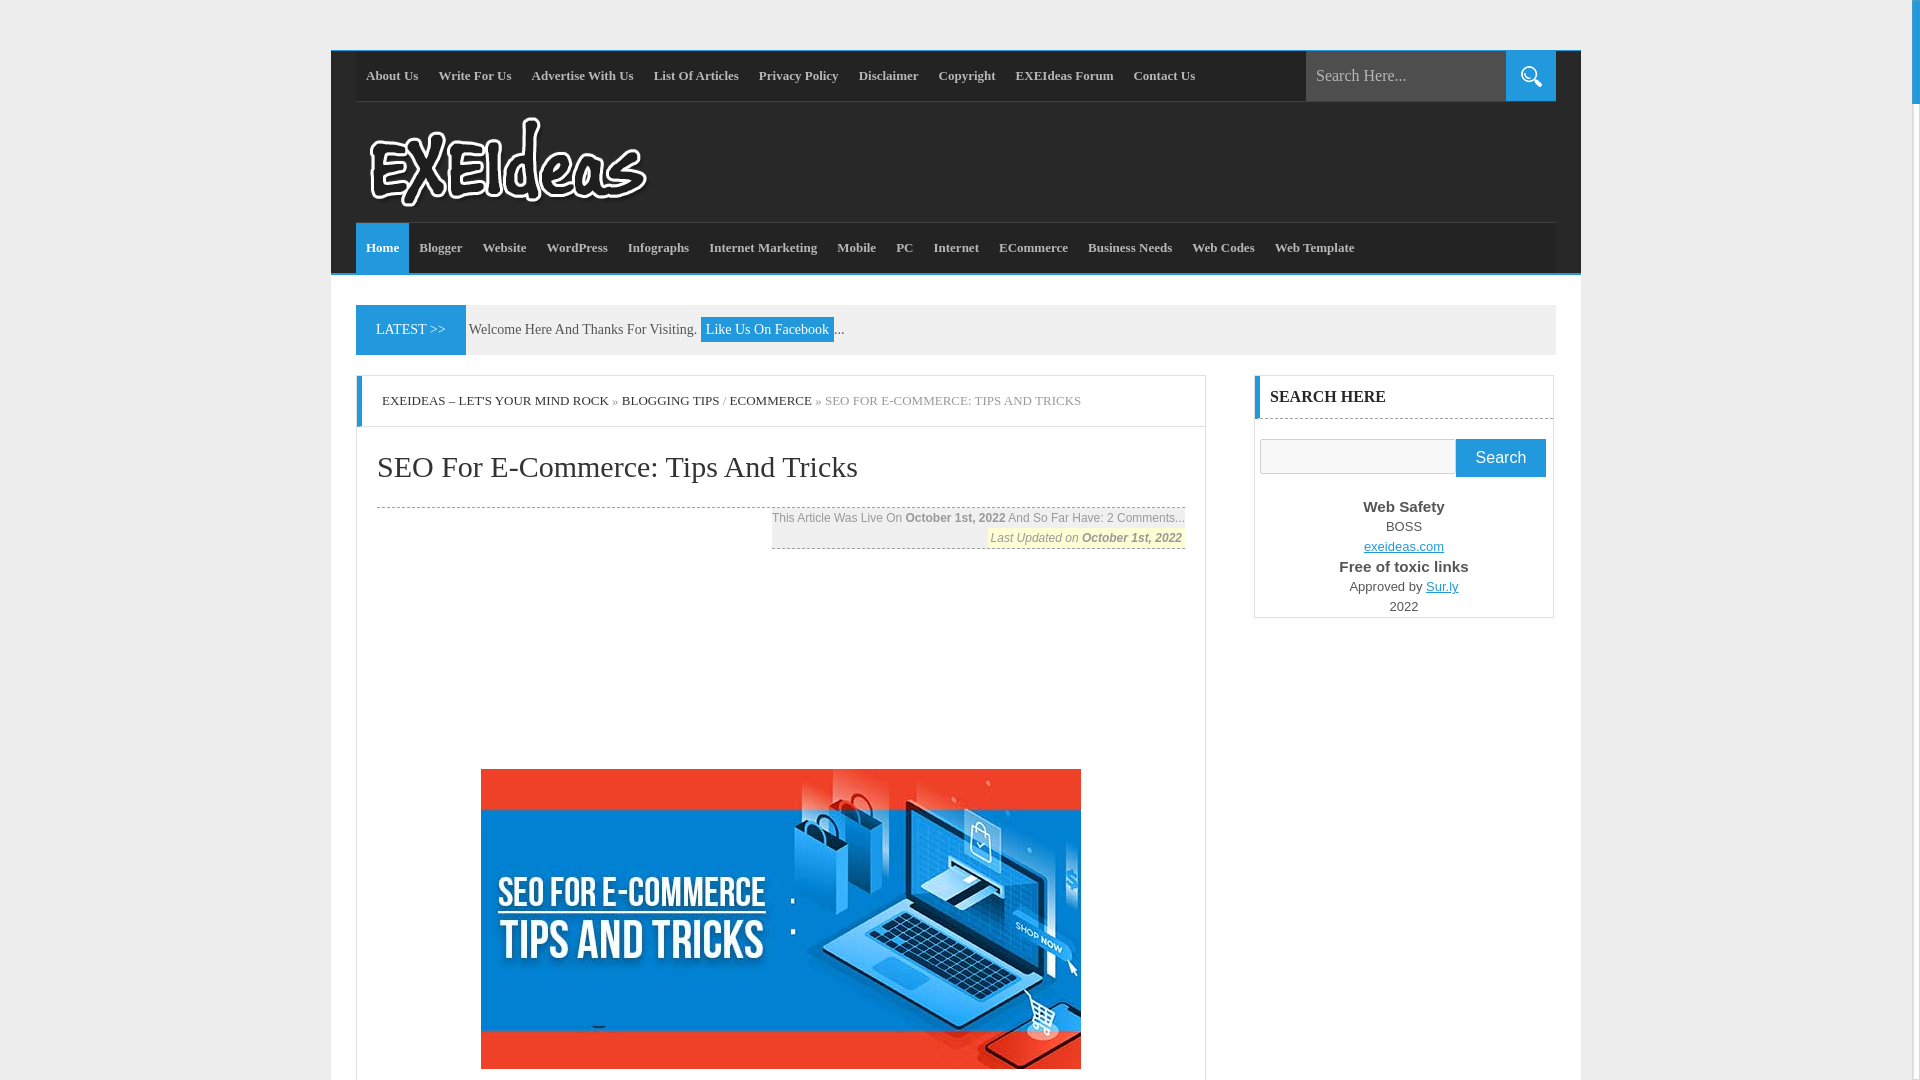 This screenshot has height=1080, width=1920. Describe the element at coordinates (1130, 248) in the screenshot. I see `Business Needs` at that location.